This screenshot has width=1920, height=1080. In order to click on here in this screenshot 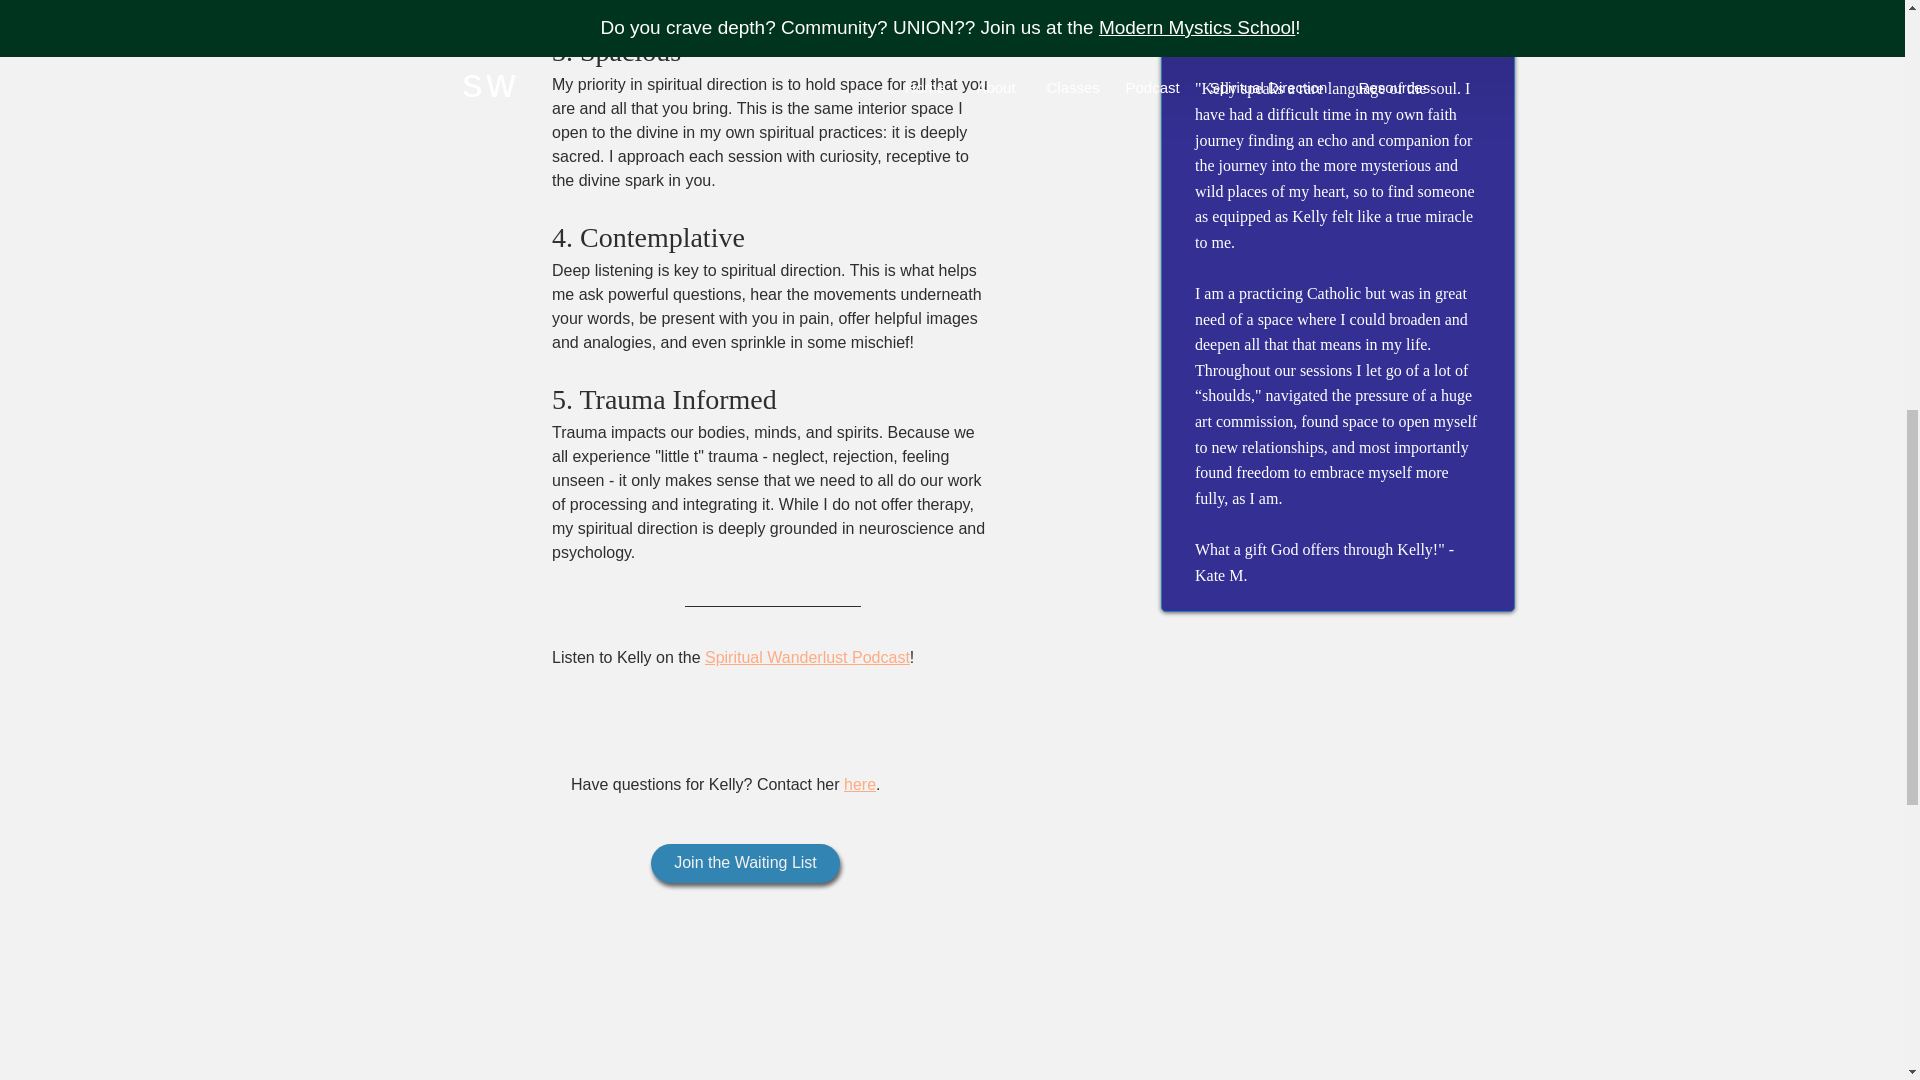, I will do `click(860, 784)`.